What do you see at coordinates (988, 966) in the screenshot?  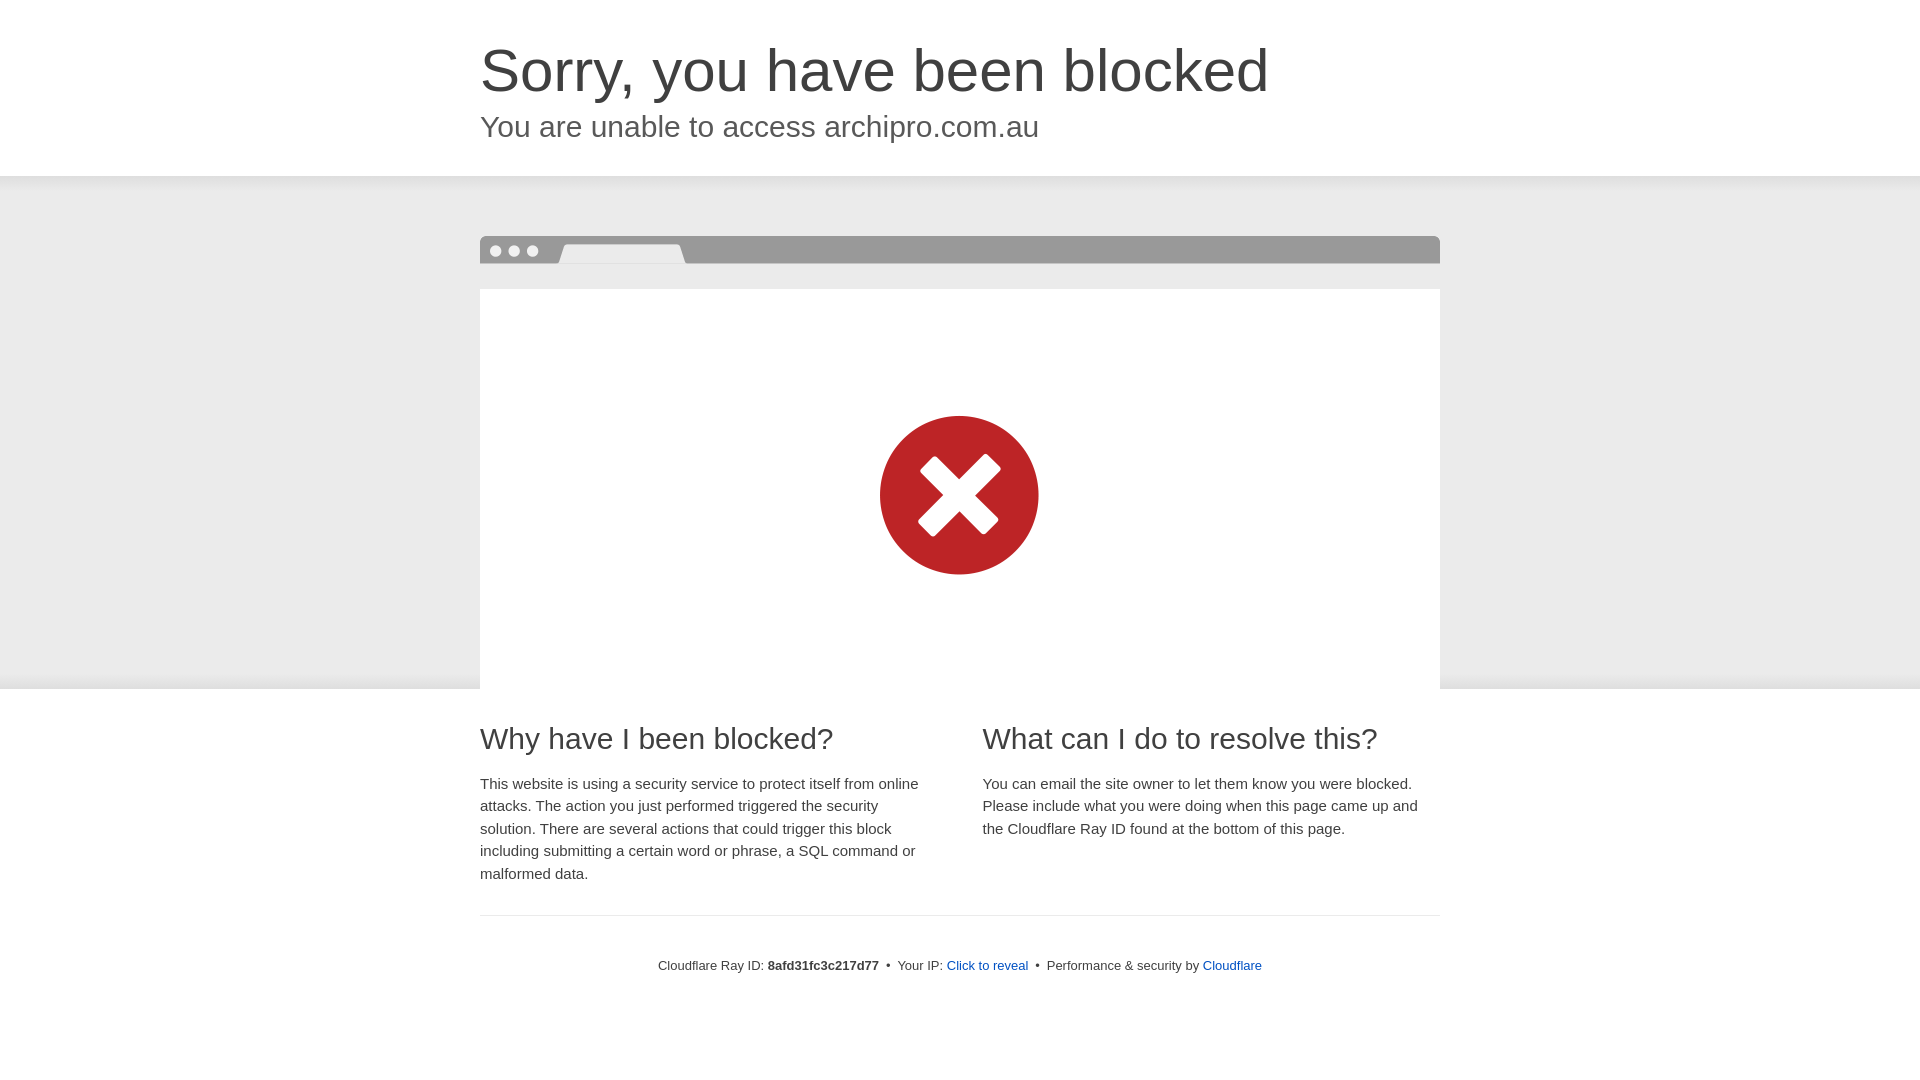 I see `Click to reveal` at bounding box center [988, 966].